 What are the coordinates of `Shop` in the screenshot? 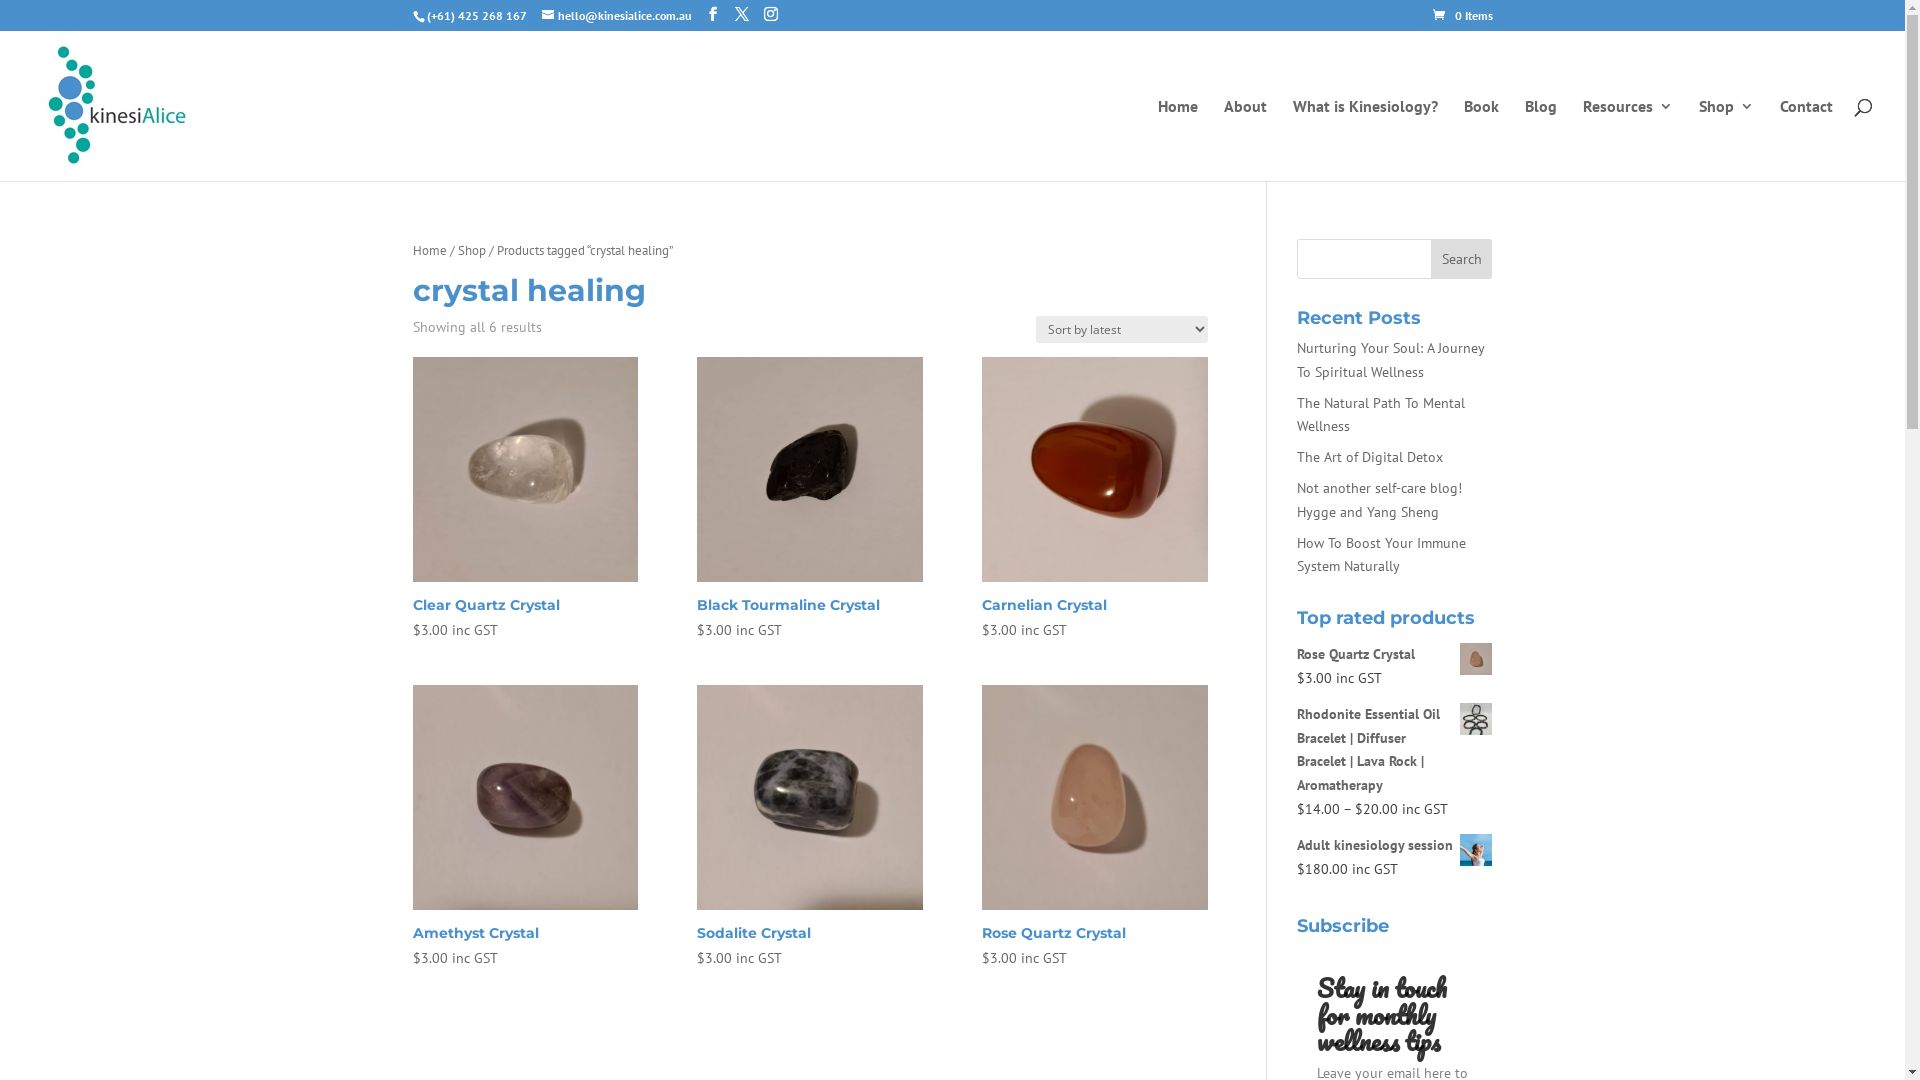 It's located at (1726, 140).